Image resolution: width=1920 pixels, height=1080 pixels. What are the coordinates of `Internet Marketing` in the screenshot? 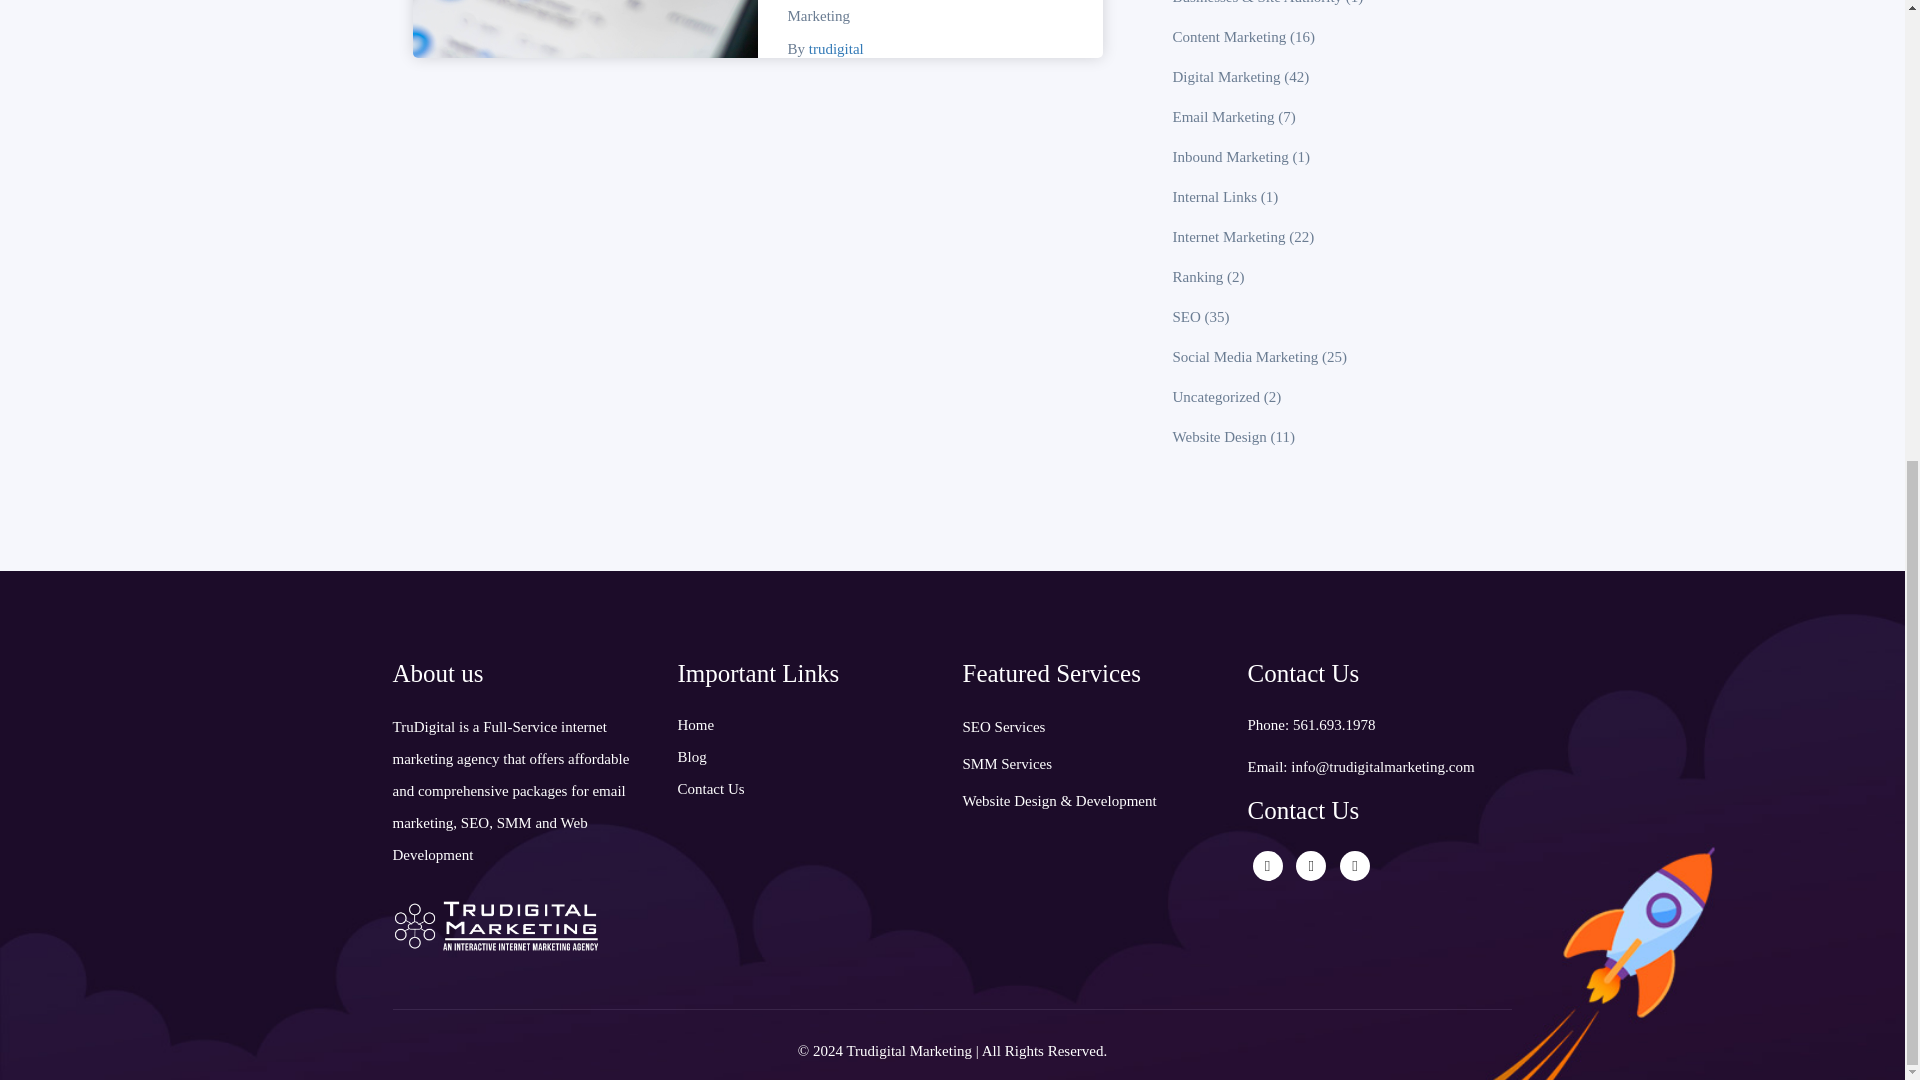 It's located at (1230, 236).